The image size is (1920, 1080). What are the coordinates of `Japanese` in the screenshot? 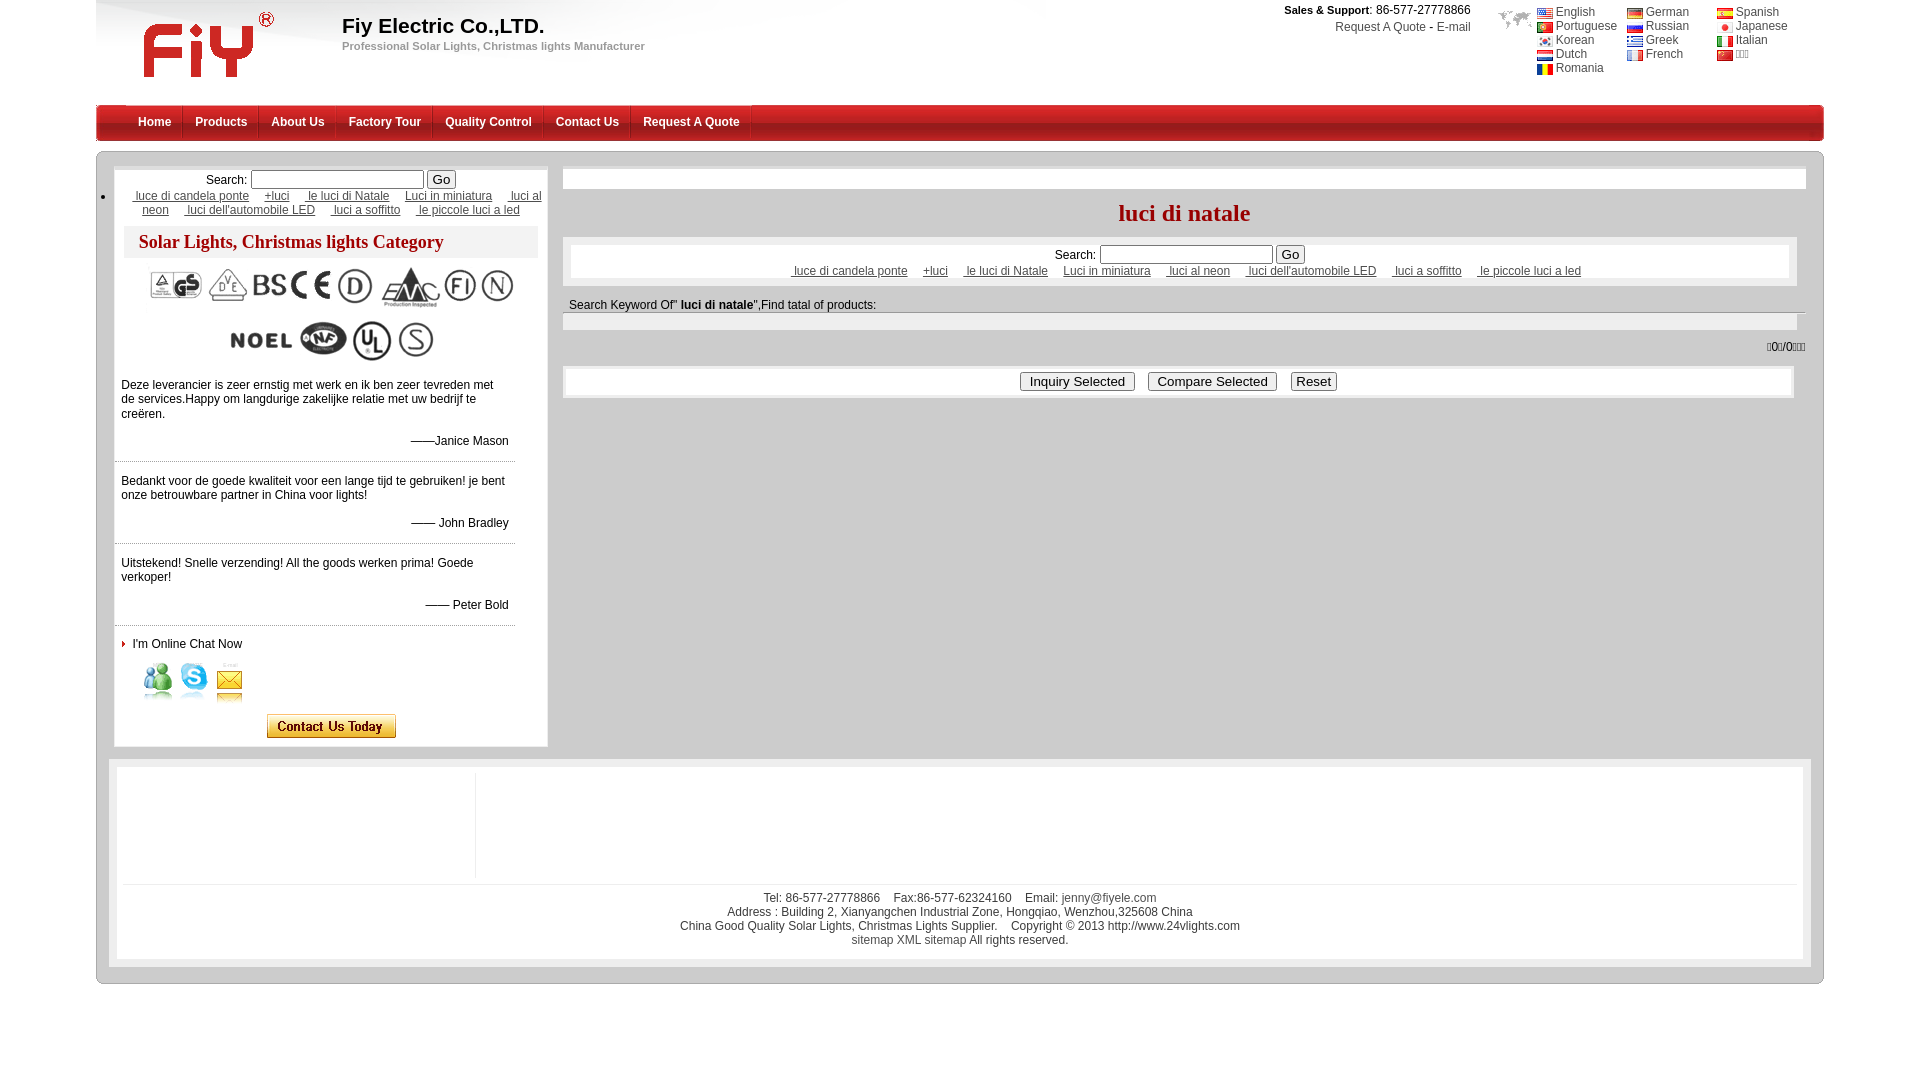 It's located at (1752, 26).